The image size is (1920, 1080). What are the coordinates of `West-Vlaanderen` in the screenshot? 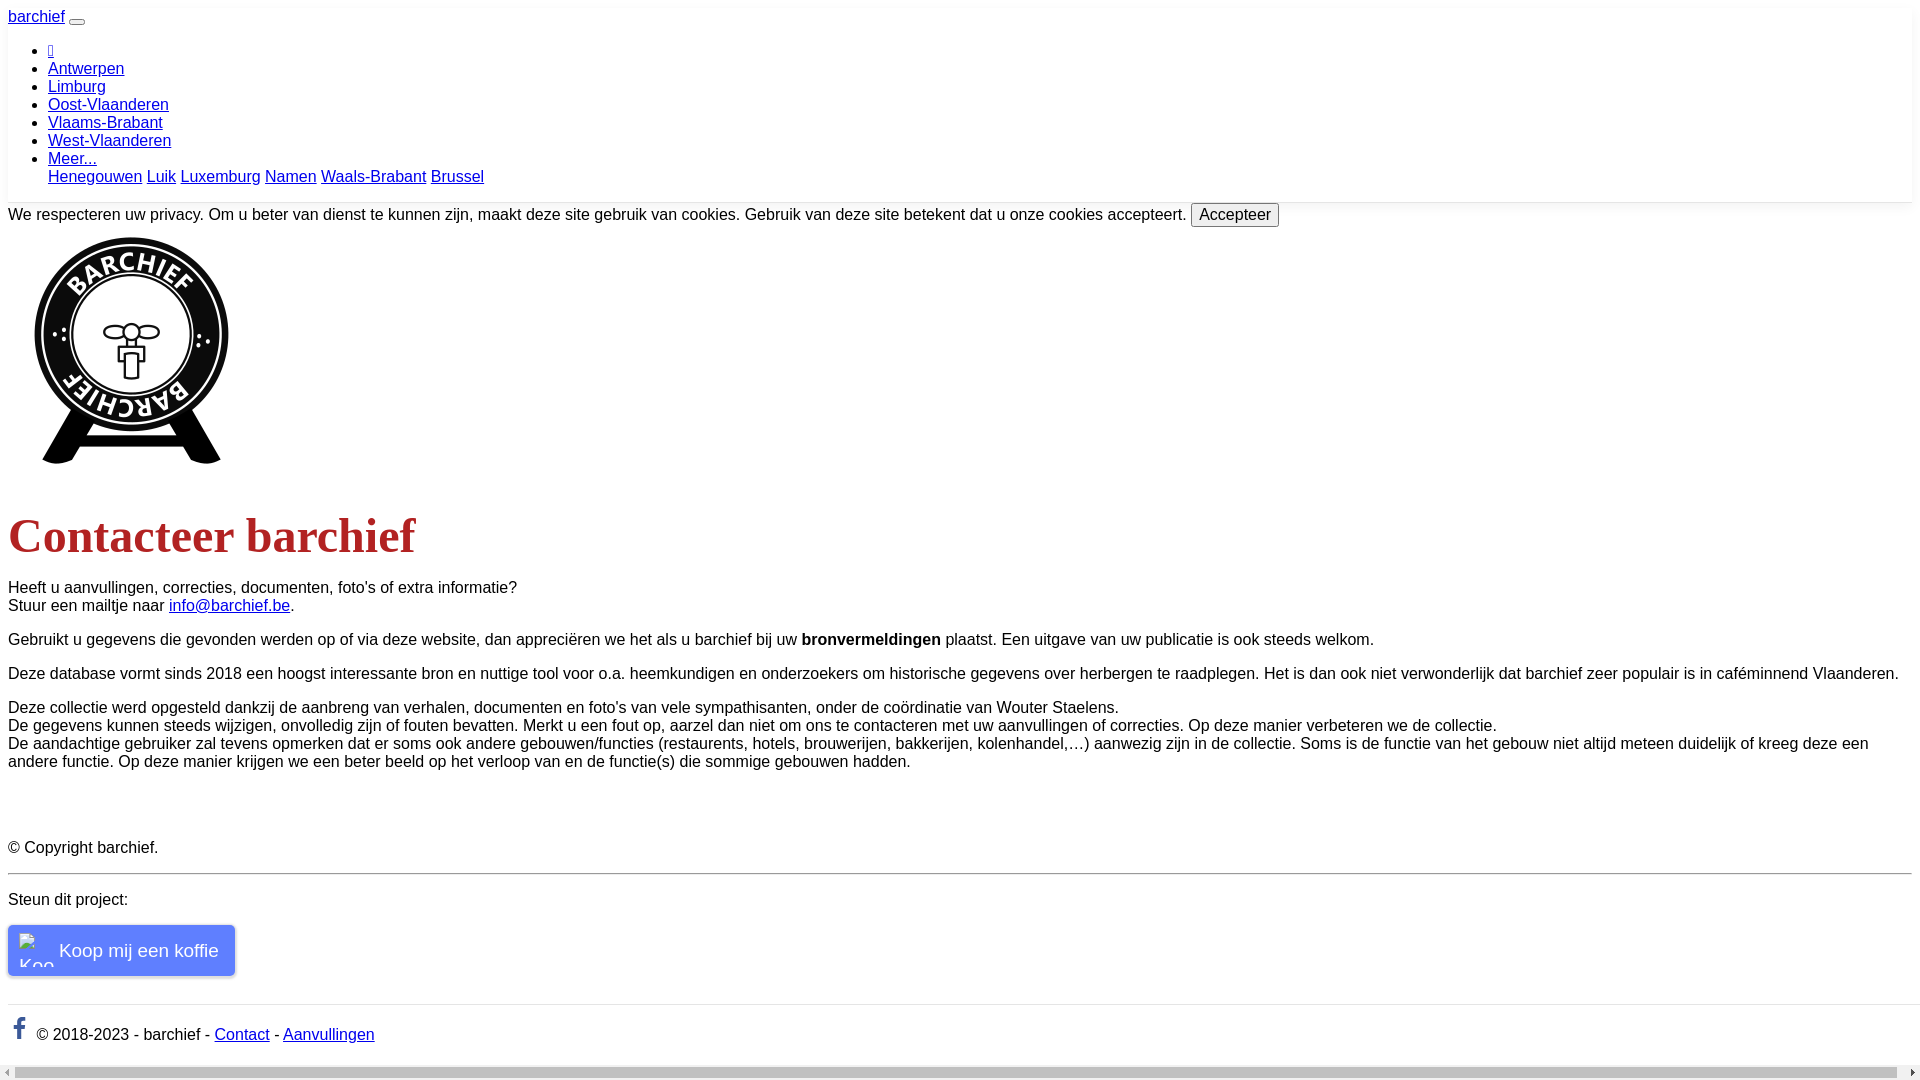 It's located at (110, 140).